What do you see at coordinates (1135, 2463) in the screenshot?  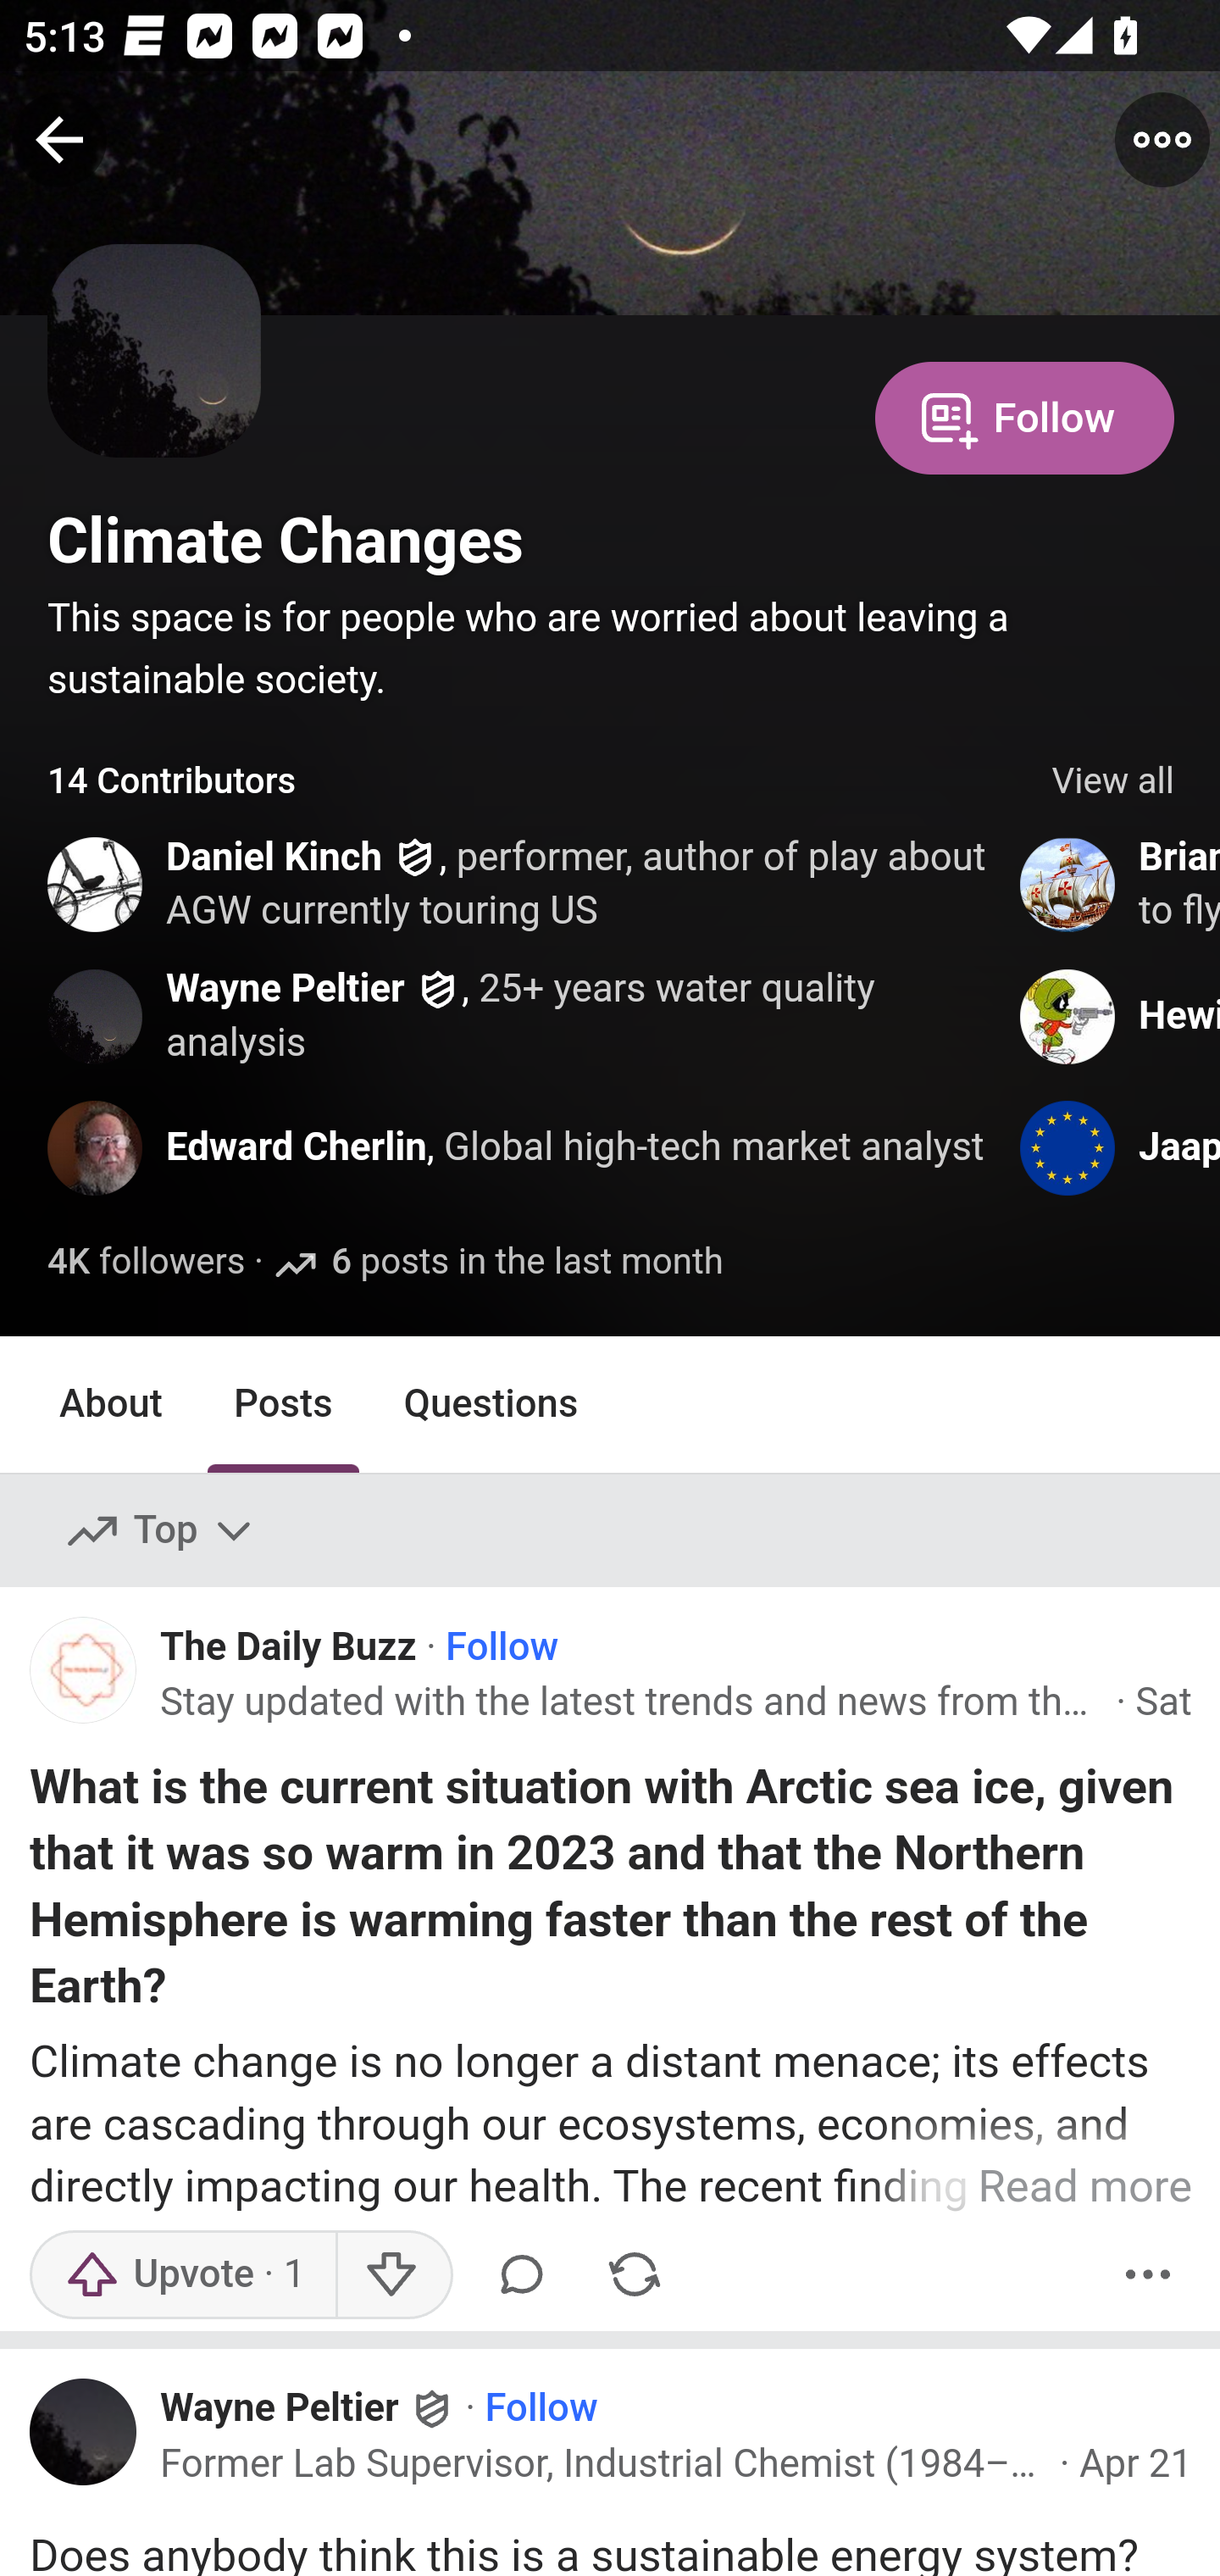 I see `Apr 21` at bounding box center [1135, 2463].